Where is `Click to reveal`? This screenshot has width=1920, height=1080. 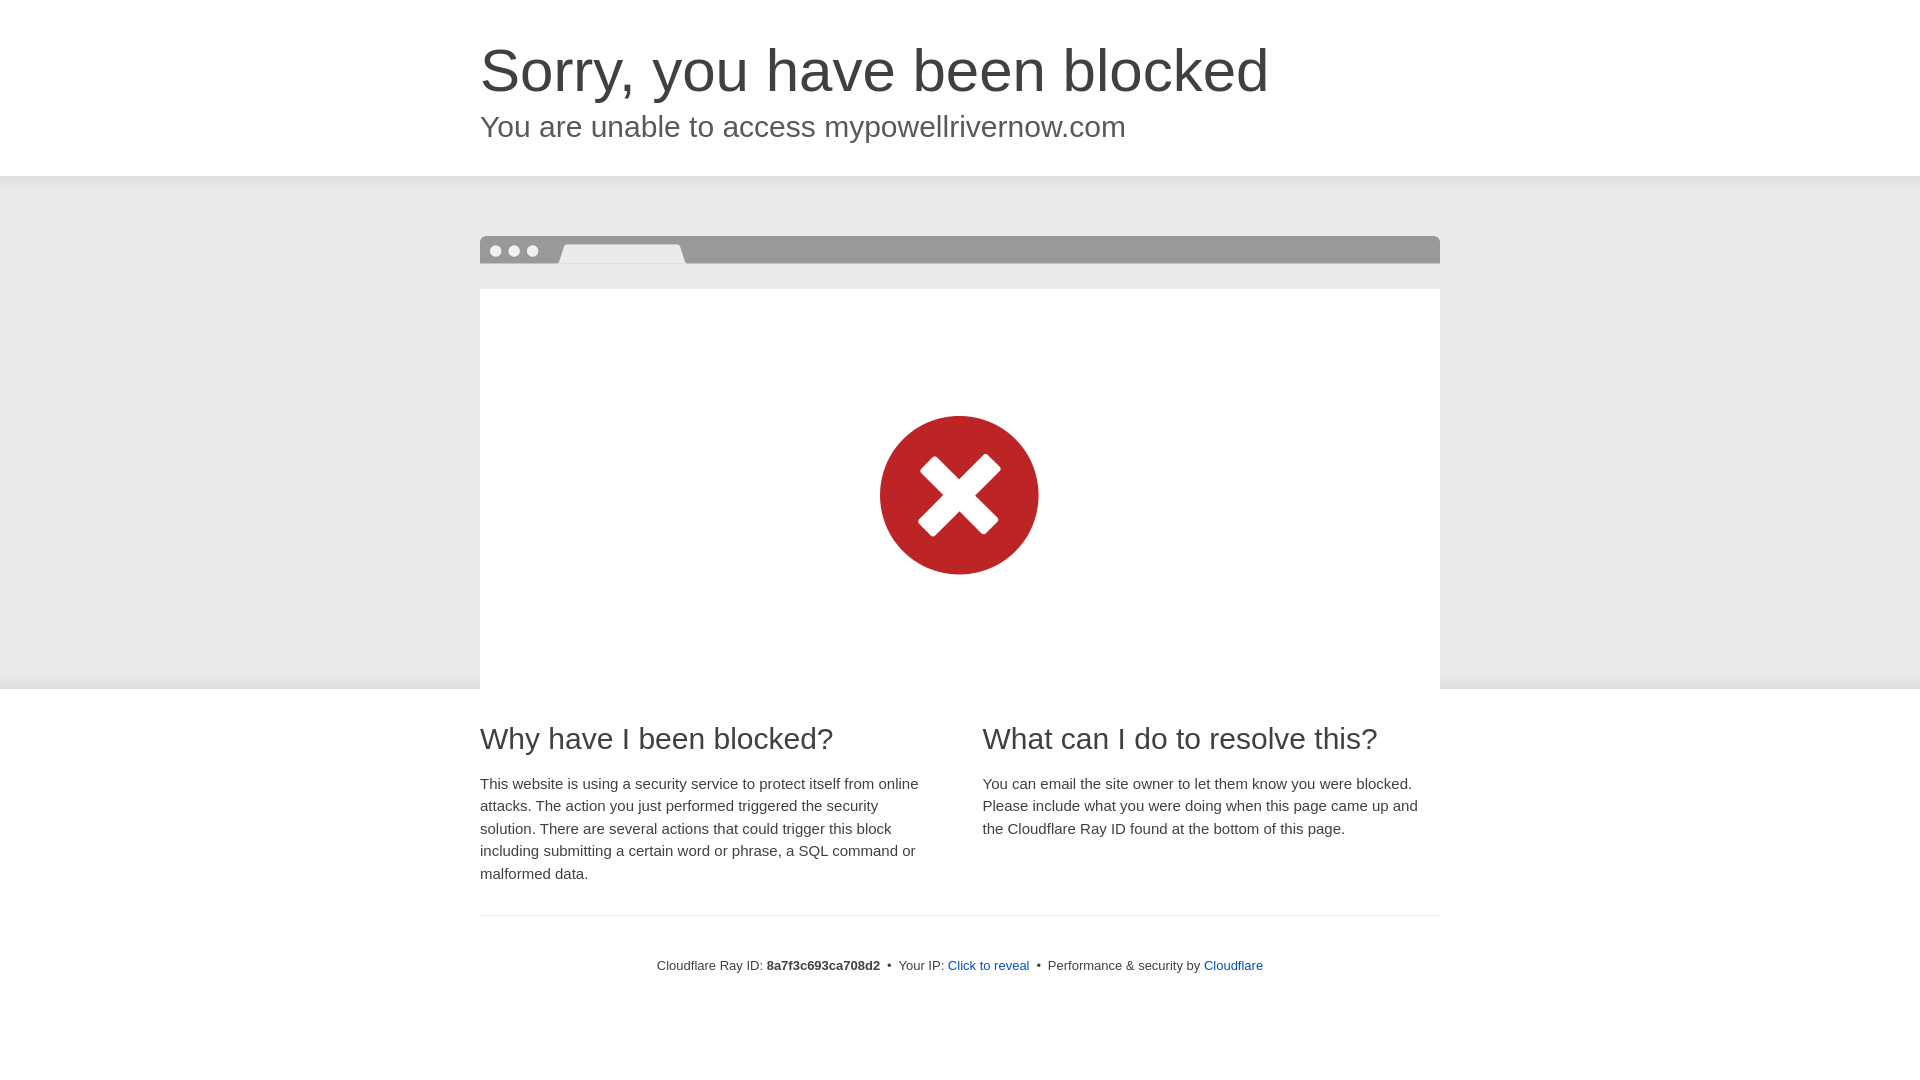
Click to reveal is located at coordinates (988, 966).